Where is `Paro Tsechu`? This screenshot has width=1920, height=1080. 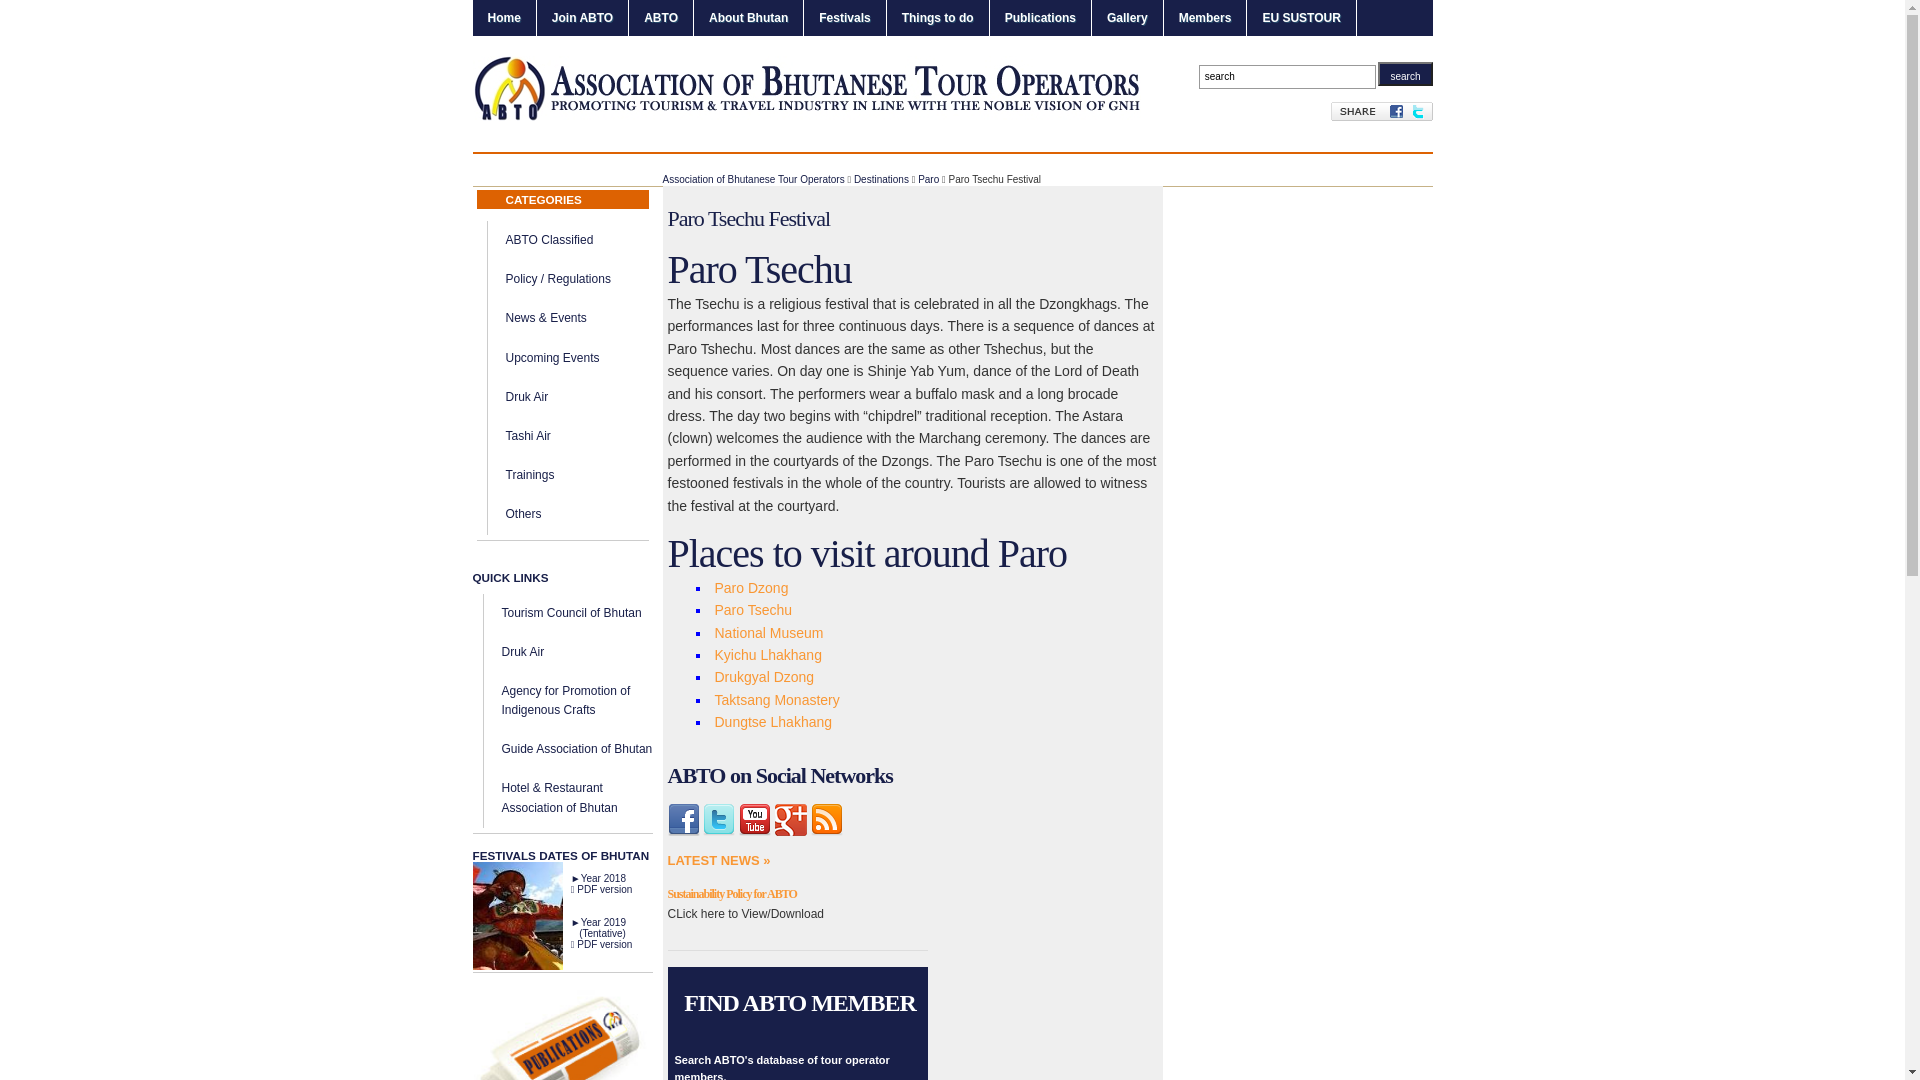 Paro Tsechu is located at coordinates (753, 610).